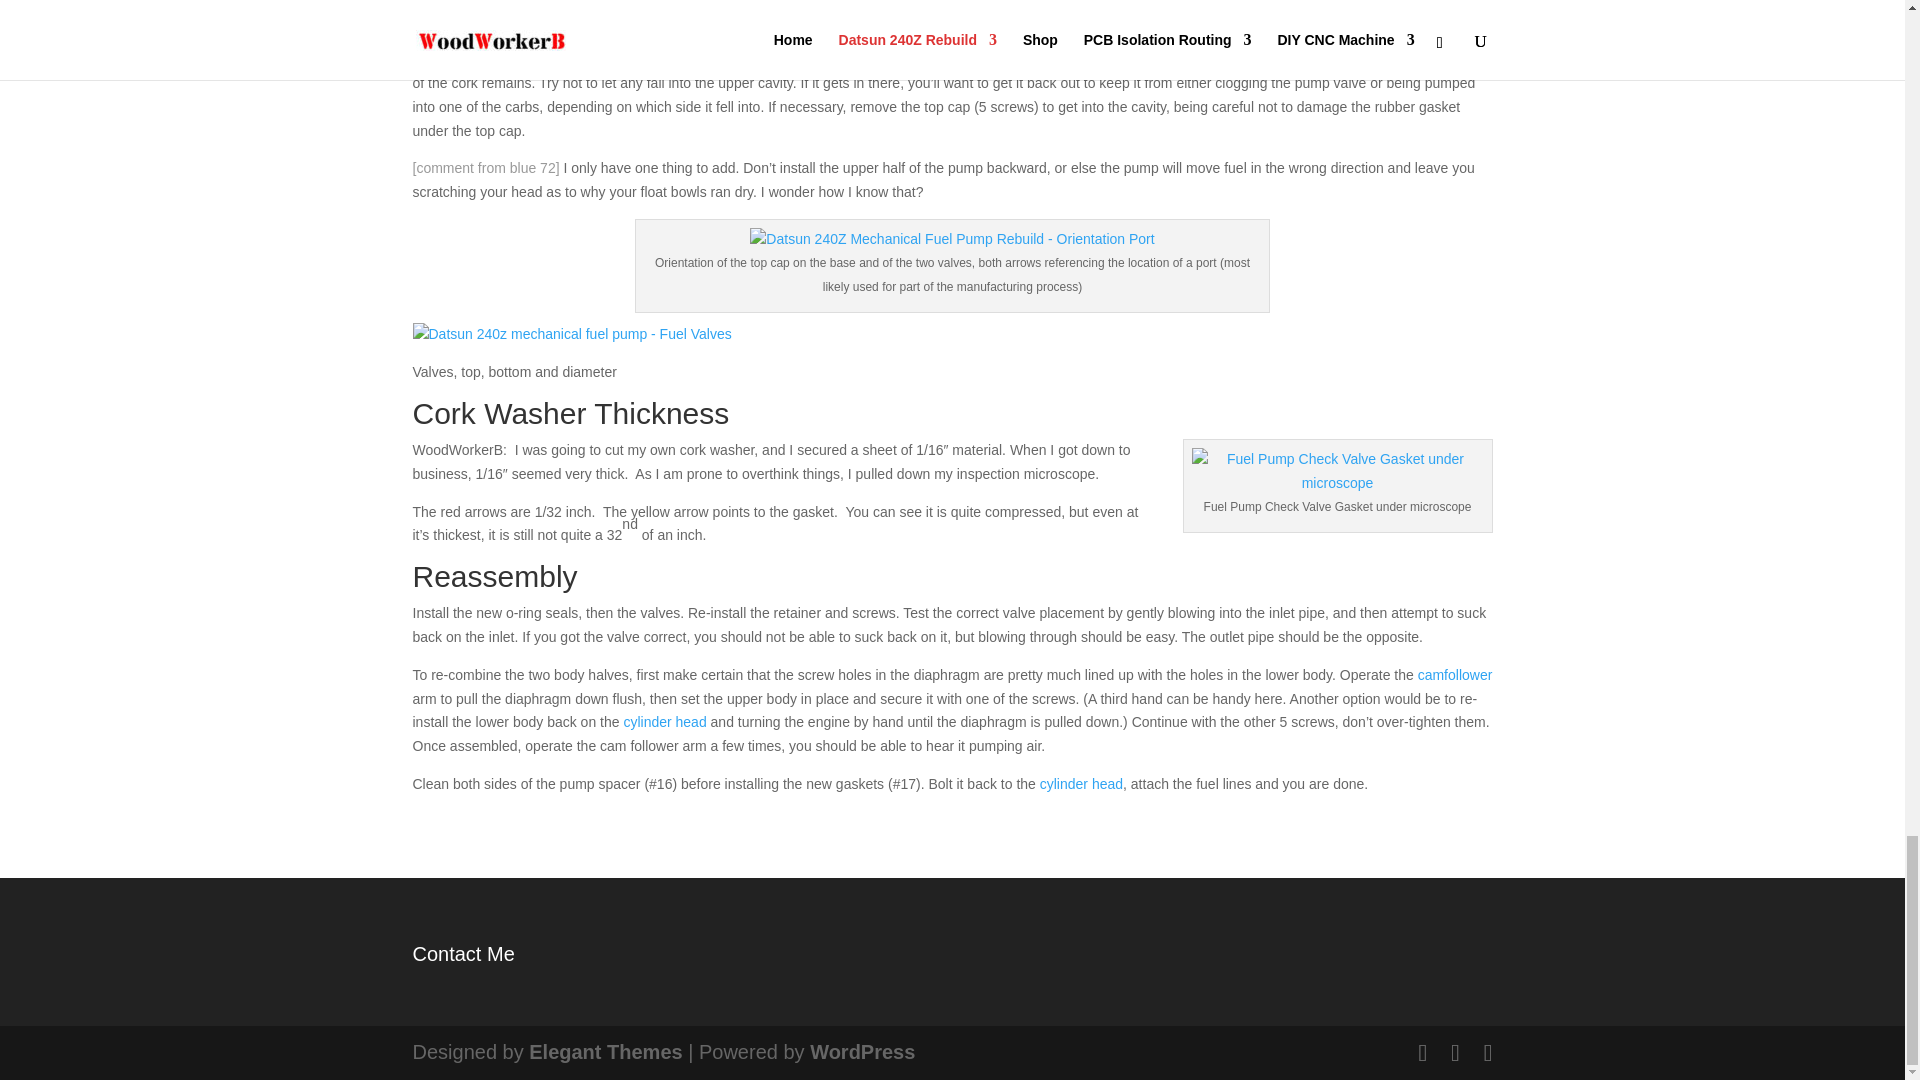 The image size is (1920, 1080). What do you see at coordinates (1082, 784) in the screenshot?
I see `Link added by VigLink` at bounding box center [1082, 784].